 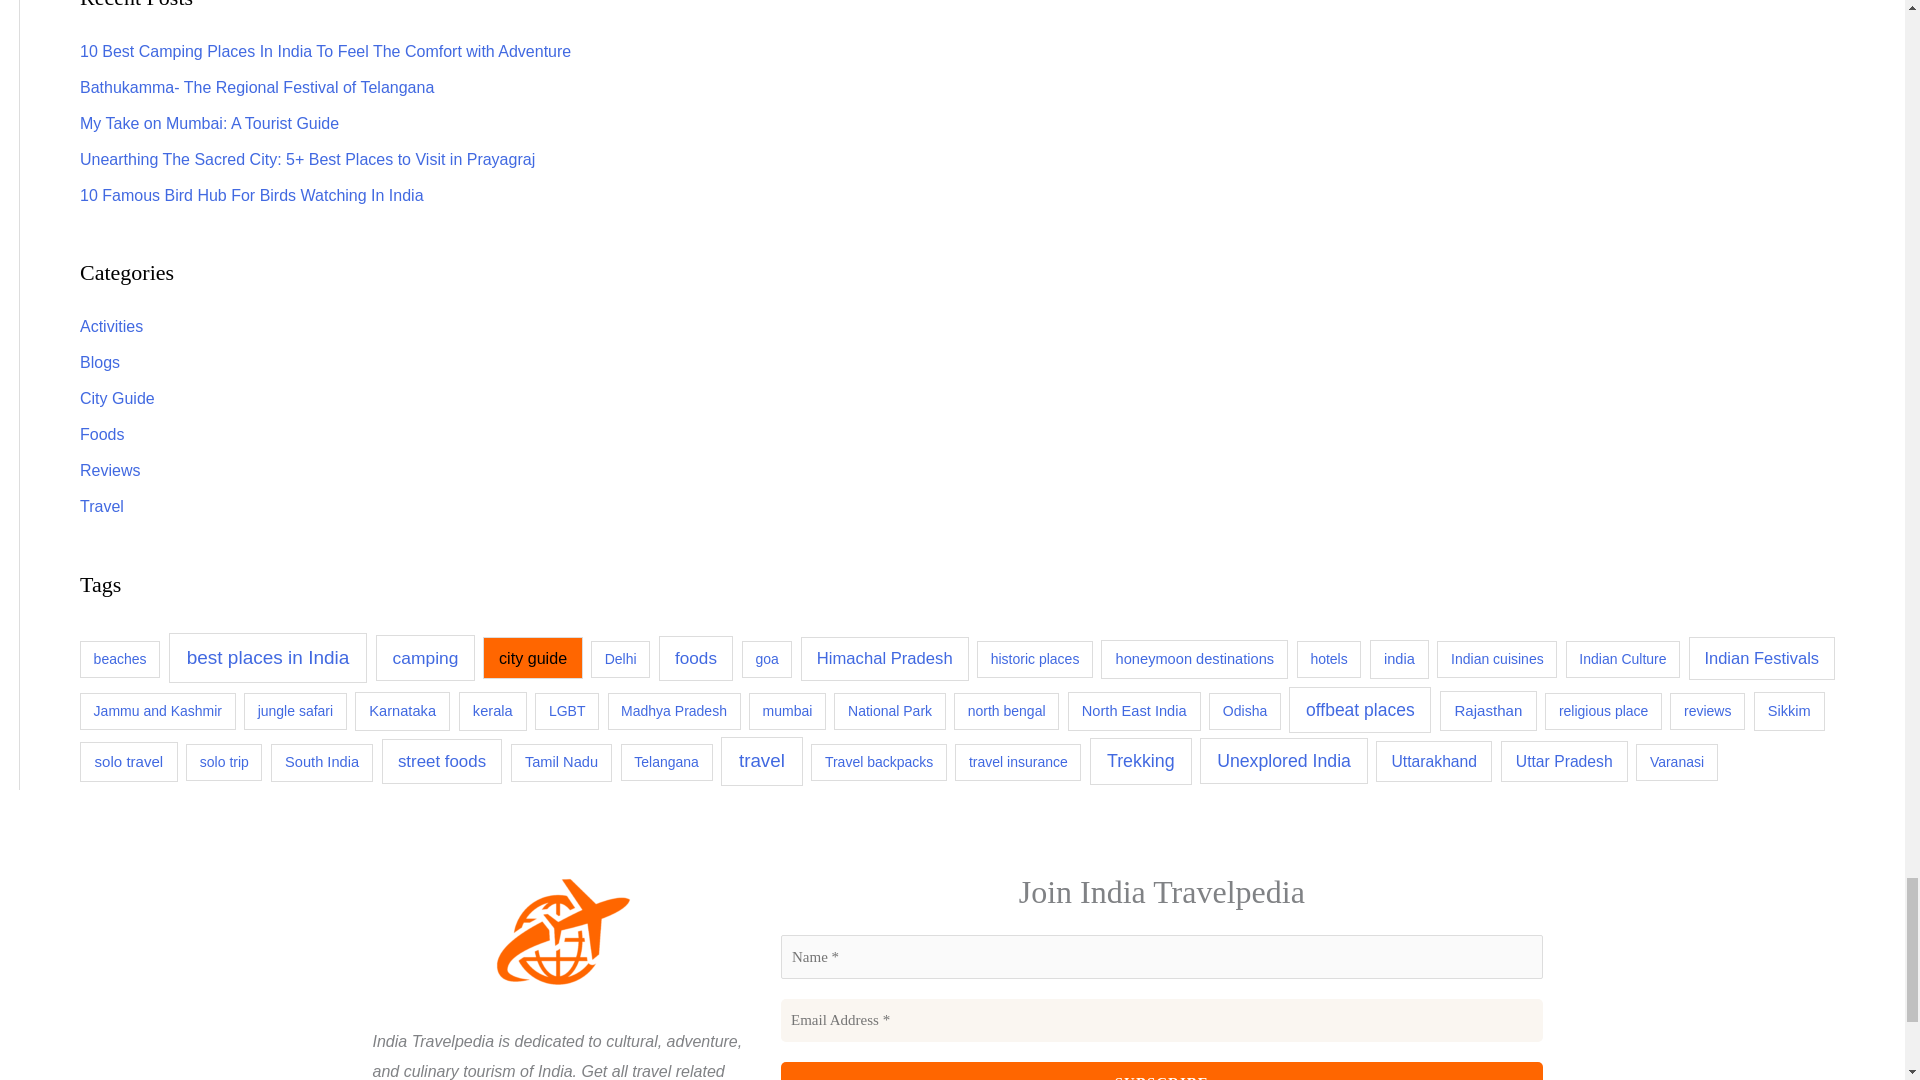 What do you see at coordinates (1162, 1070) in the screenshot?
I see `SUBSCRIBE` at bounding box center [1162, 1070].